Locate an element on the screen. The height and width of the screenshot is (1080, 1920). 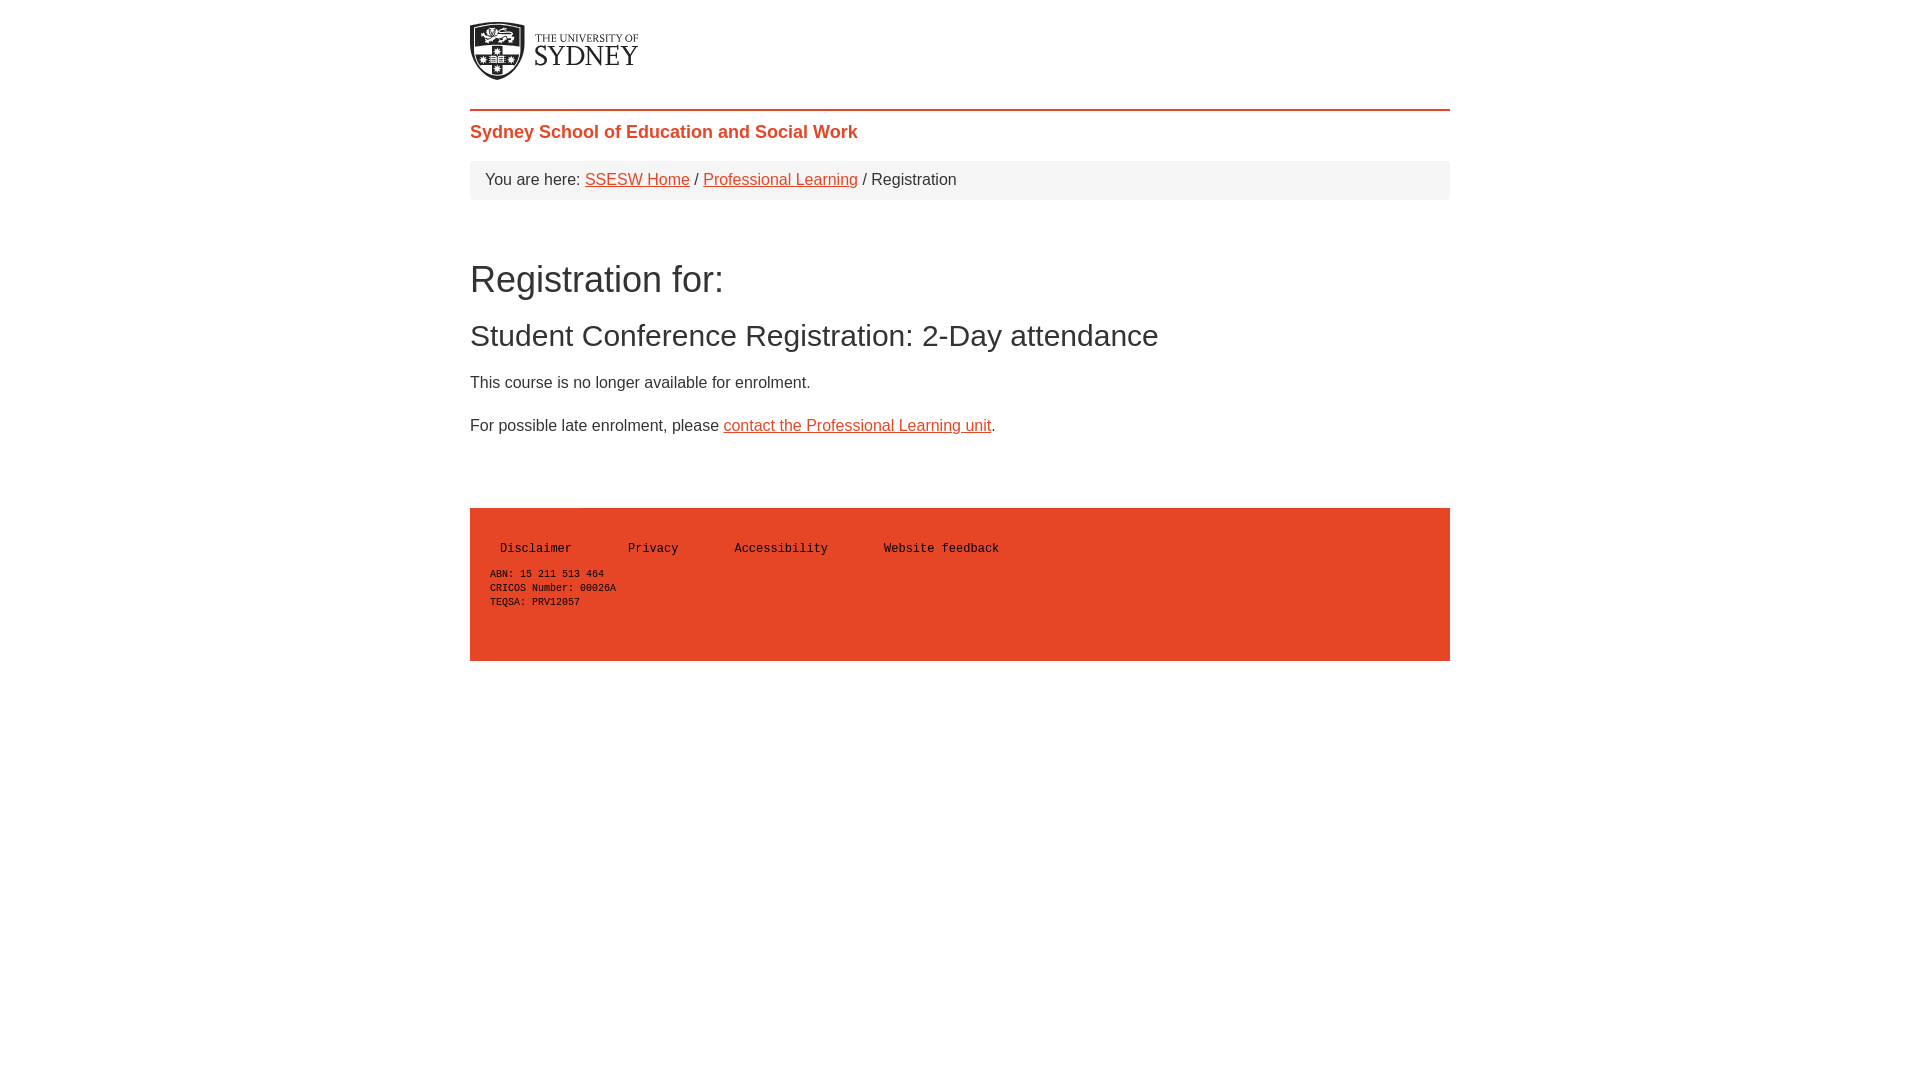
Website feedback is located at coordinates (970, 550).